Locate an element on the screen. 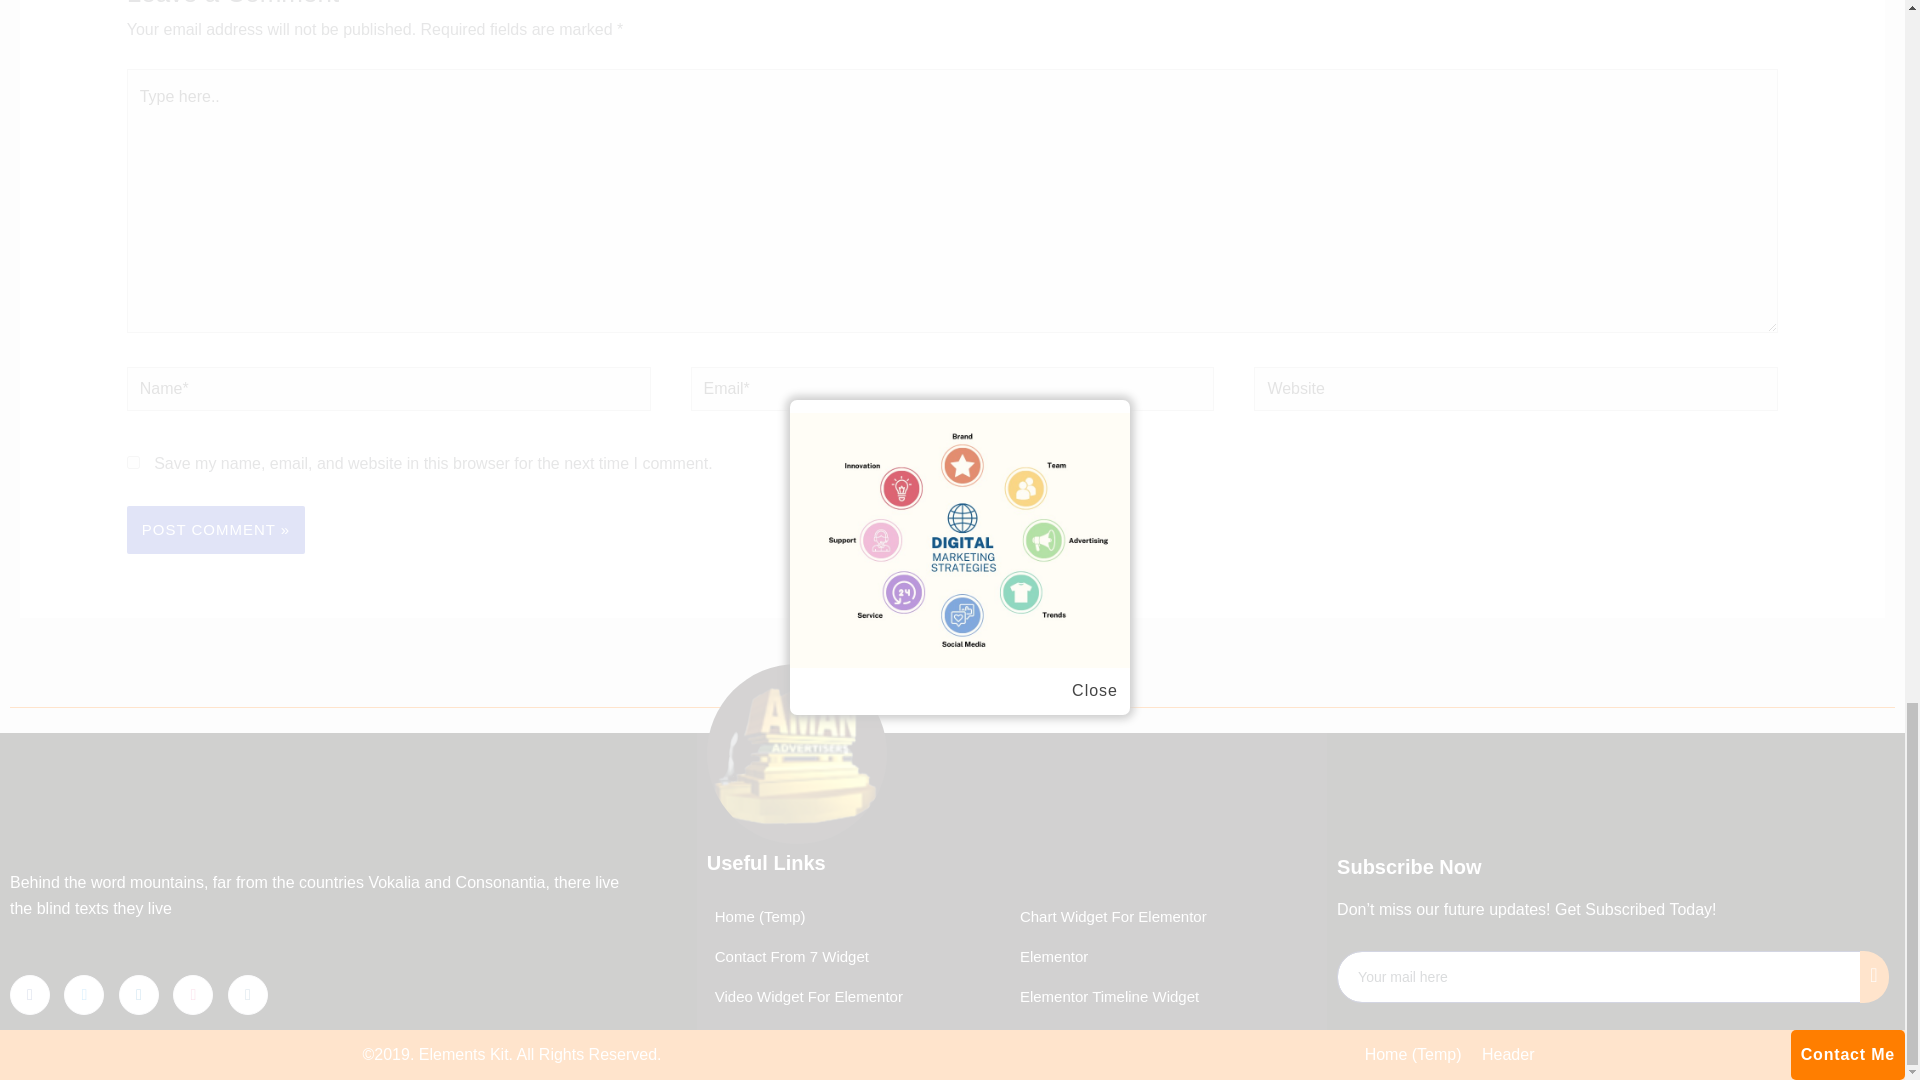 This screenshot has height=1080, width=1920. Chart Widget For Elementor is located at coordinates (1109, 917).